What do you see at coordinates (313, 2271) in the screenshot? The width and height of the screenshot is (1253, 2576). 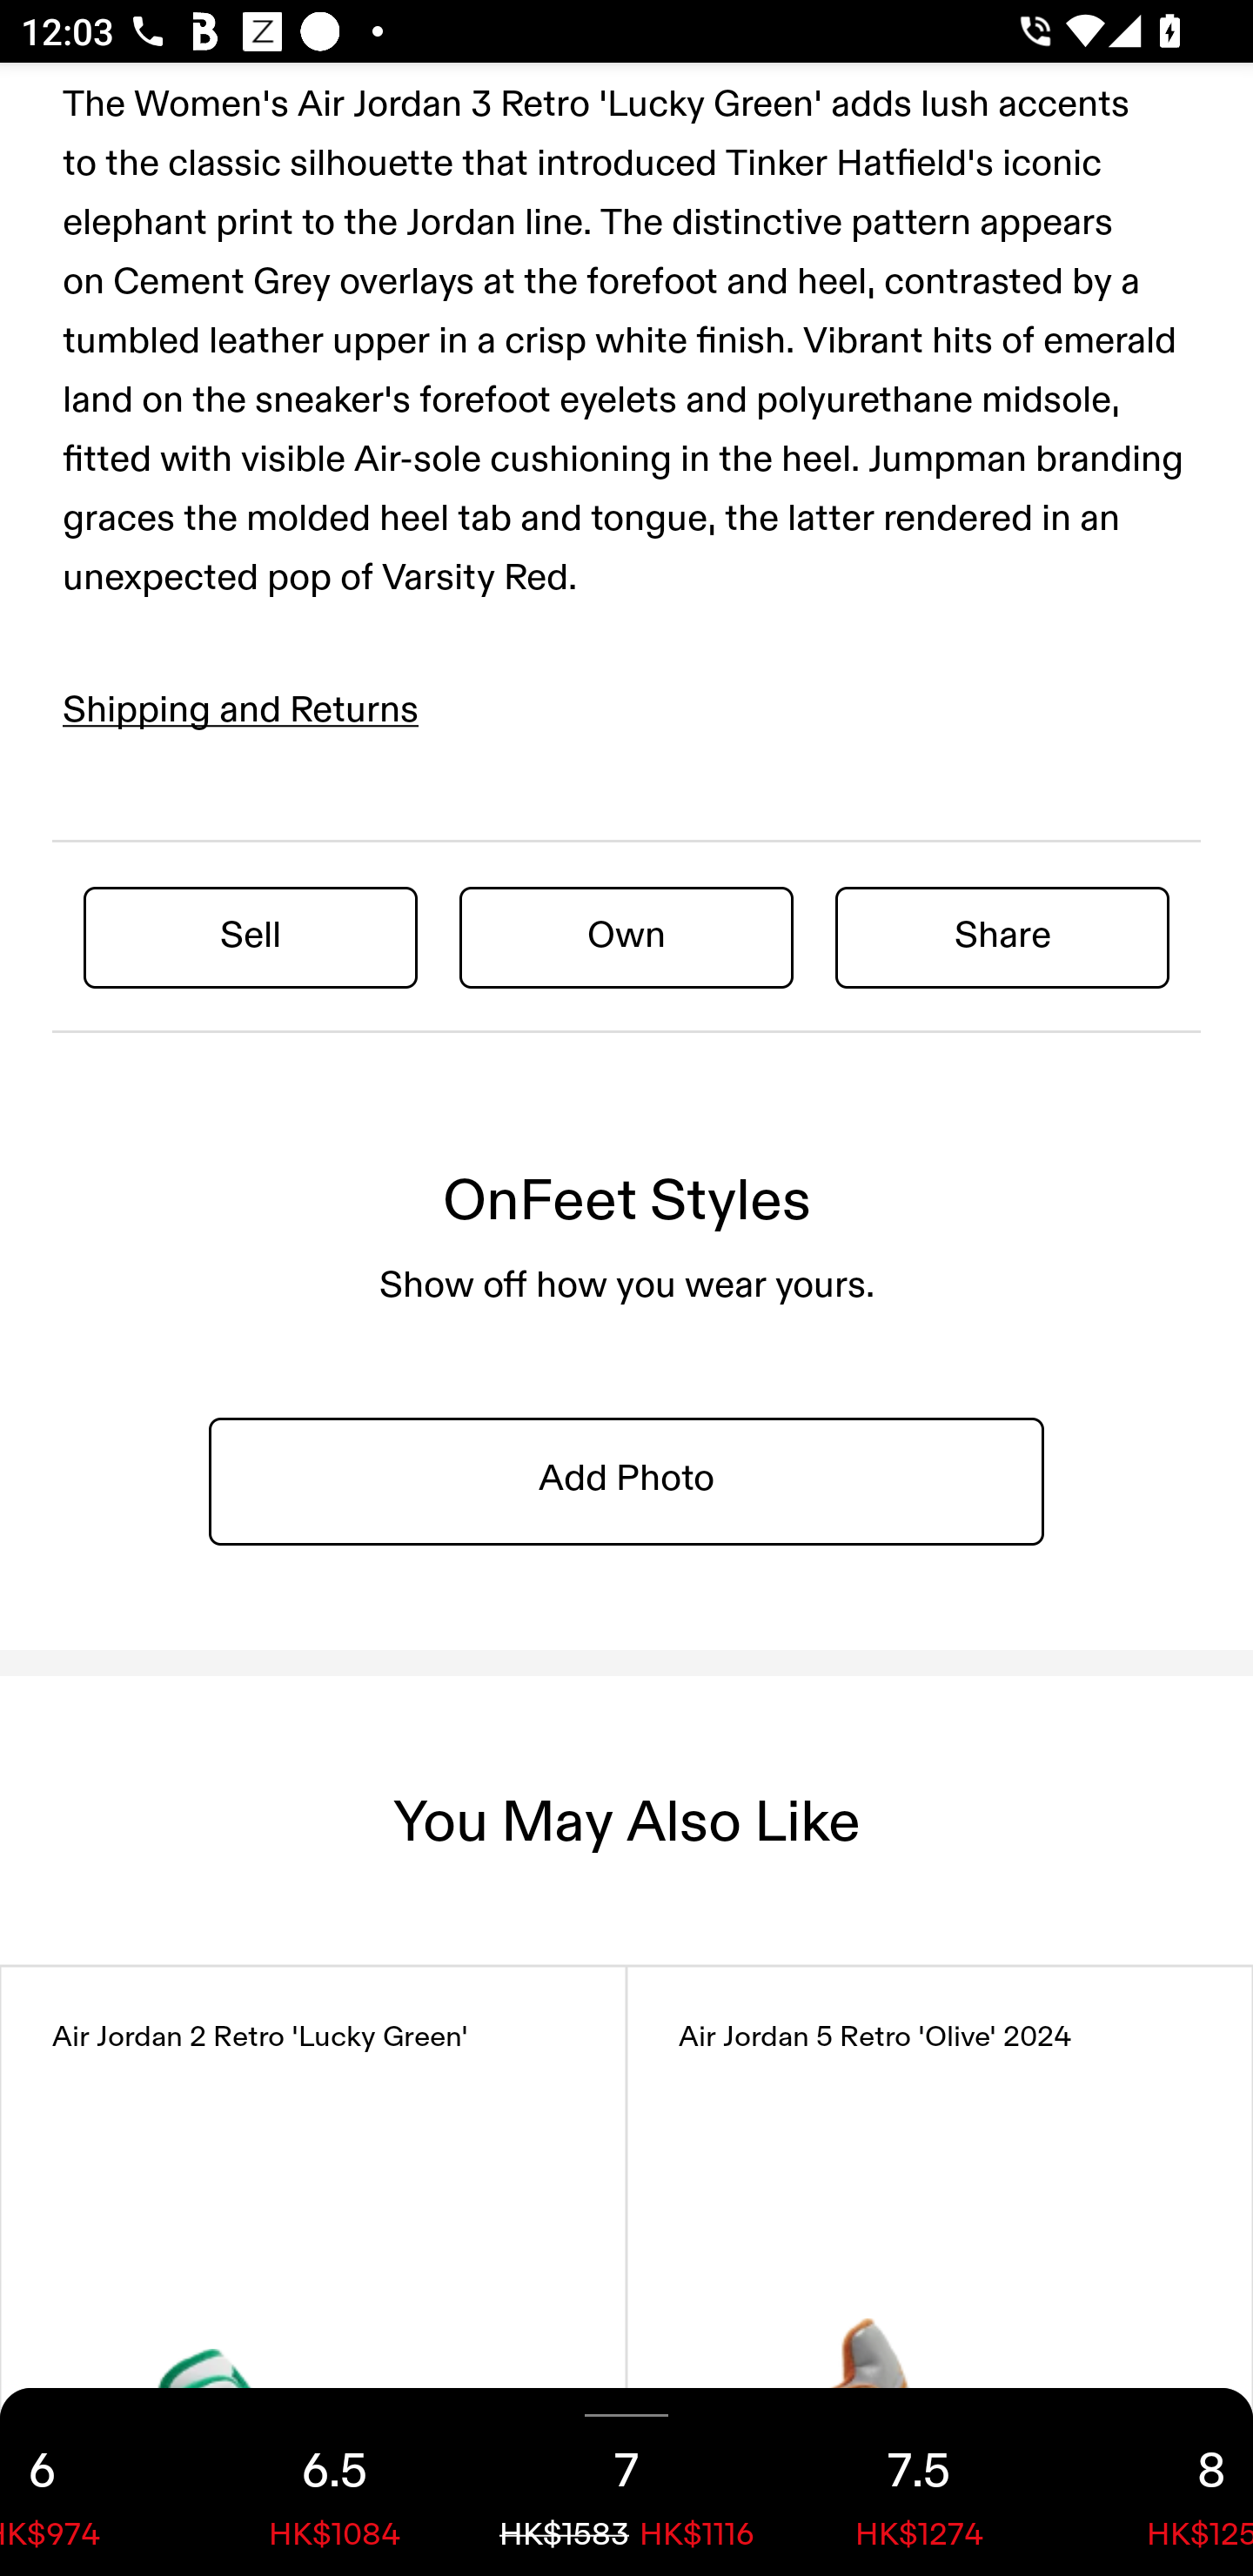 I see `Air Jordan 2 Retro 'Lucky Green'` at bounding box center [313, 2271].